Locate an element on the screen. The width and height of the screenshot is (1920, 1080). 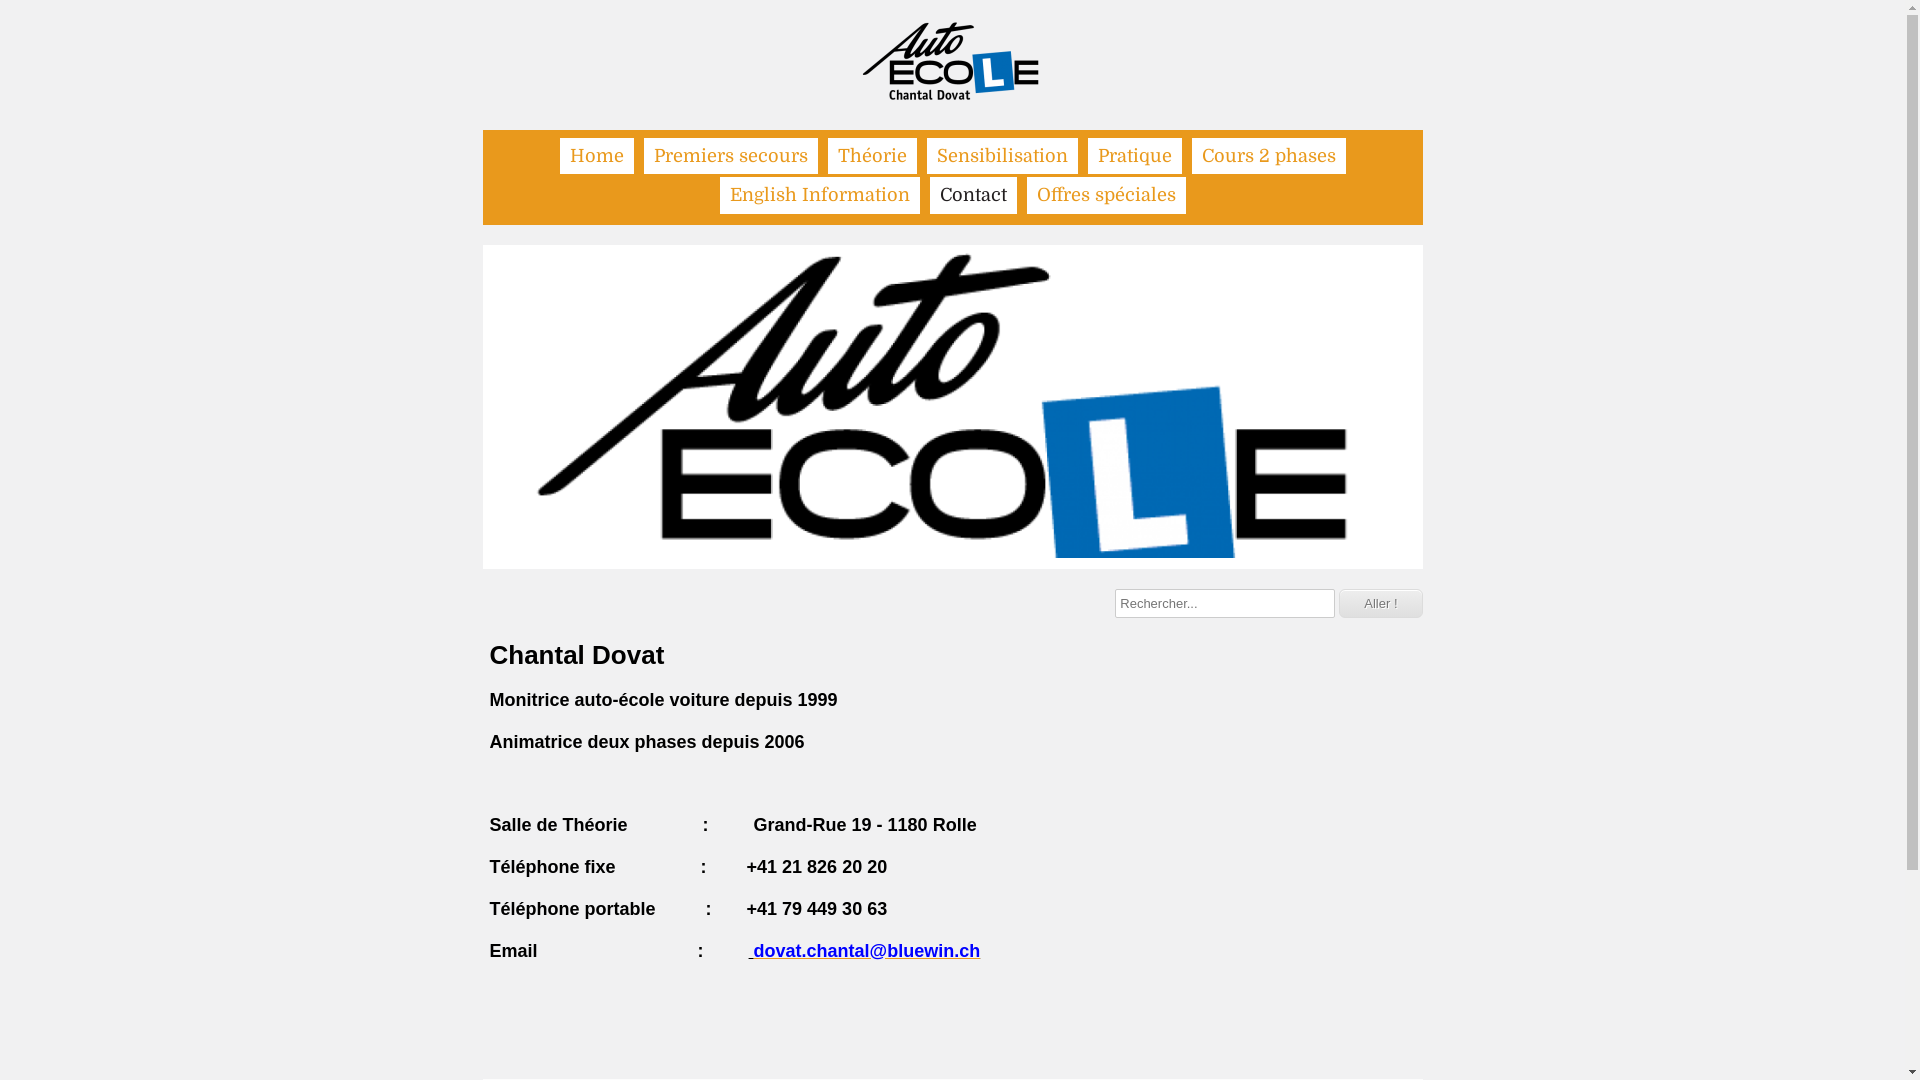
Cours 2 phases is located at coordinates (1269, 156).